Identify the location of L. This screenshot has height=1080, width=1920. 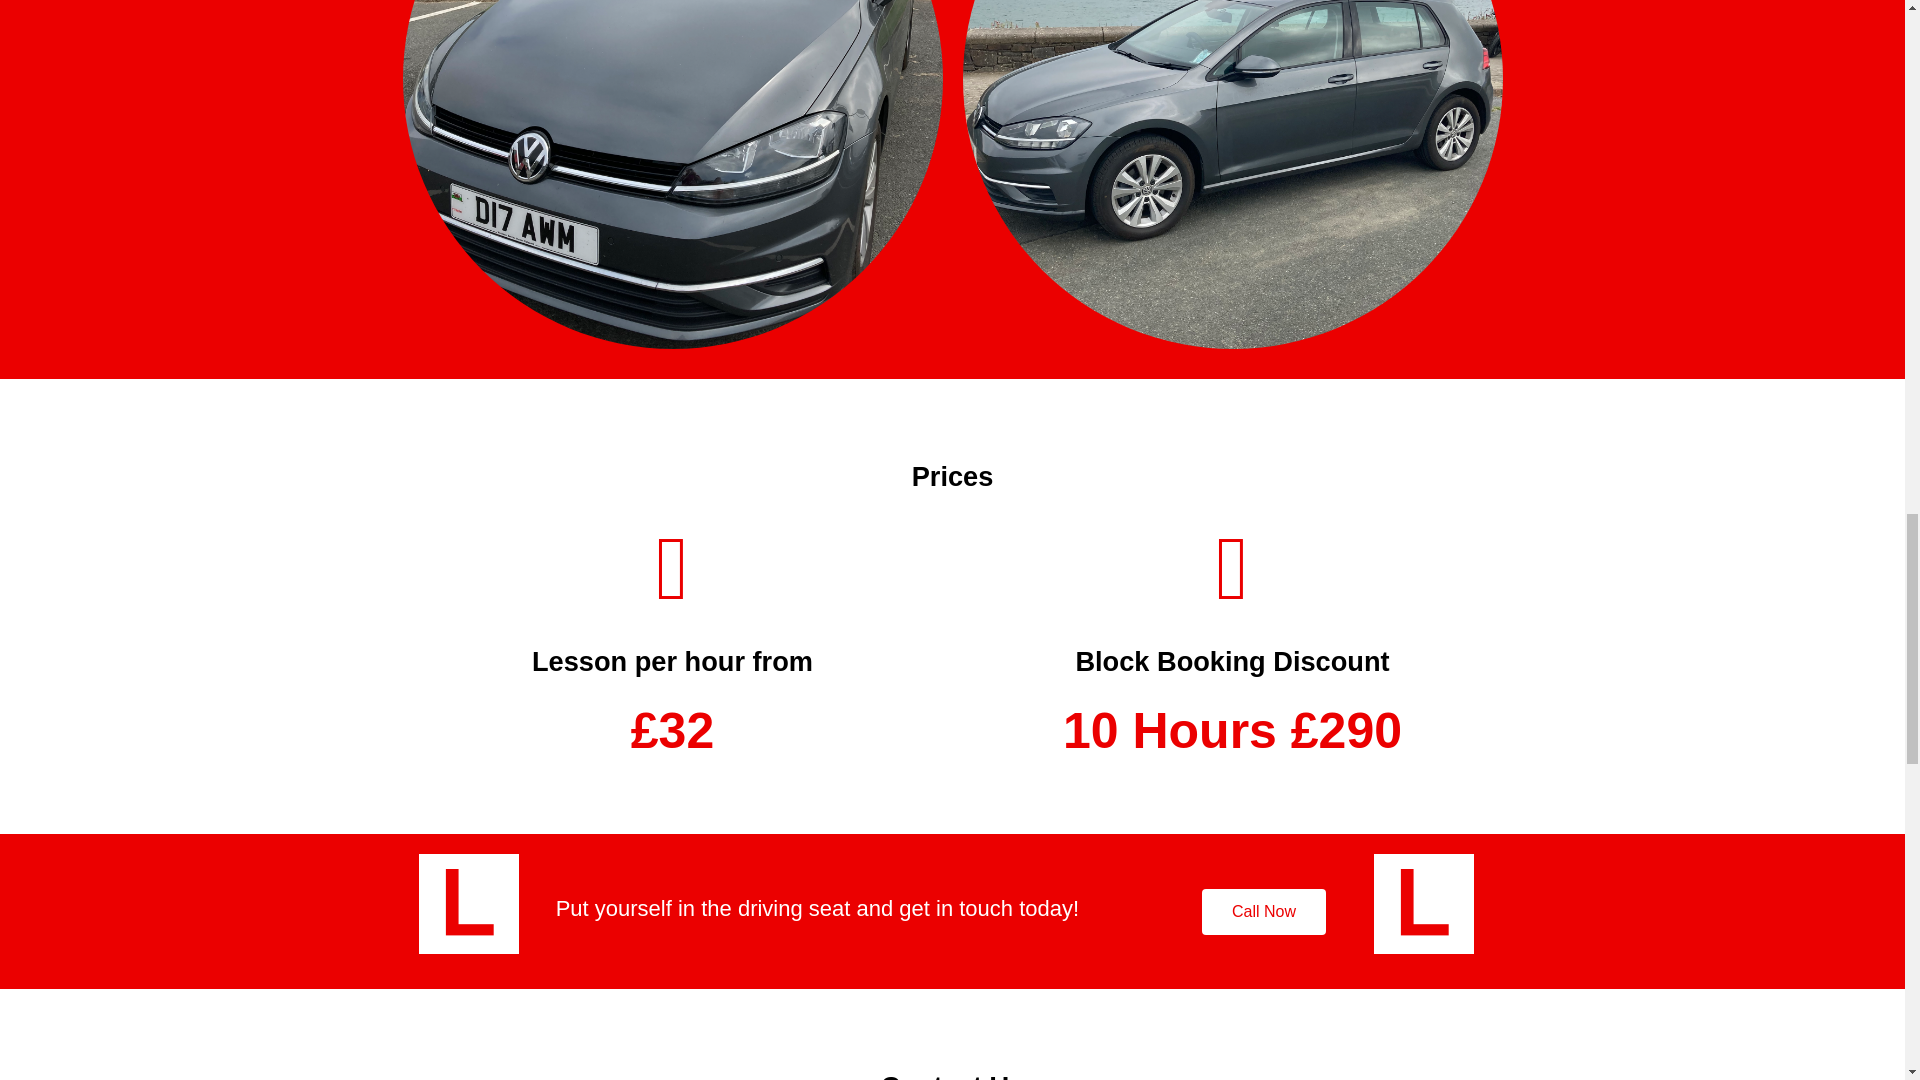
(468, 904).